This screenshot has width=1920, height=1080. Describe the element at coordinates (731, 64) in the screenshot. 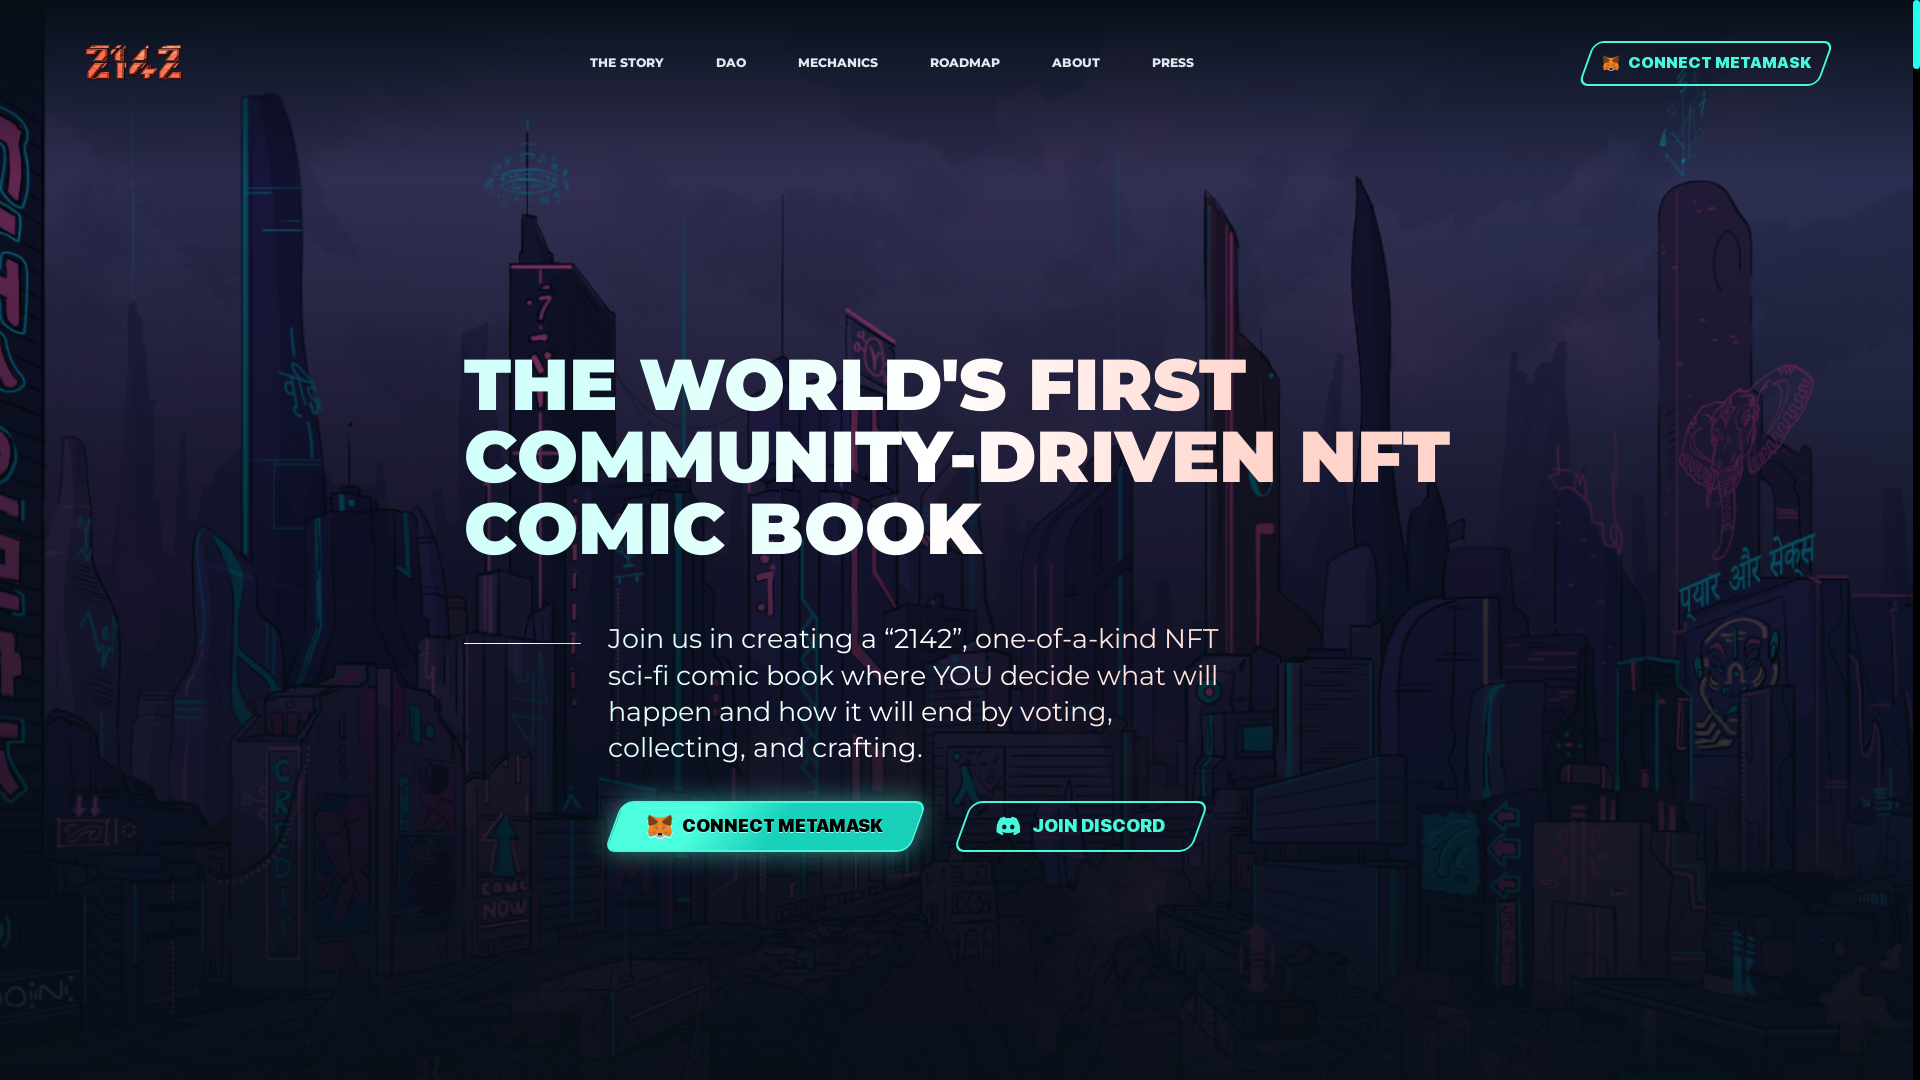

I see `DAO` at that location.